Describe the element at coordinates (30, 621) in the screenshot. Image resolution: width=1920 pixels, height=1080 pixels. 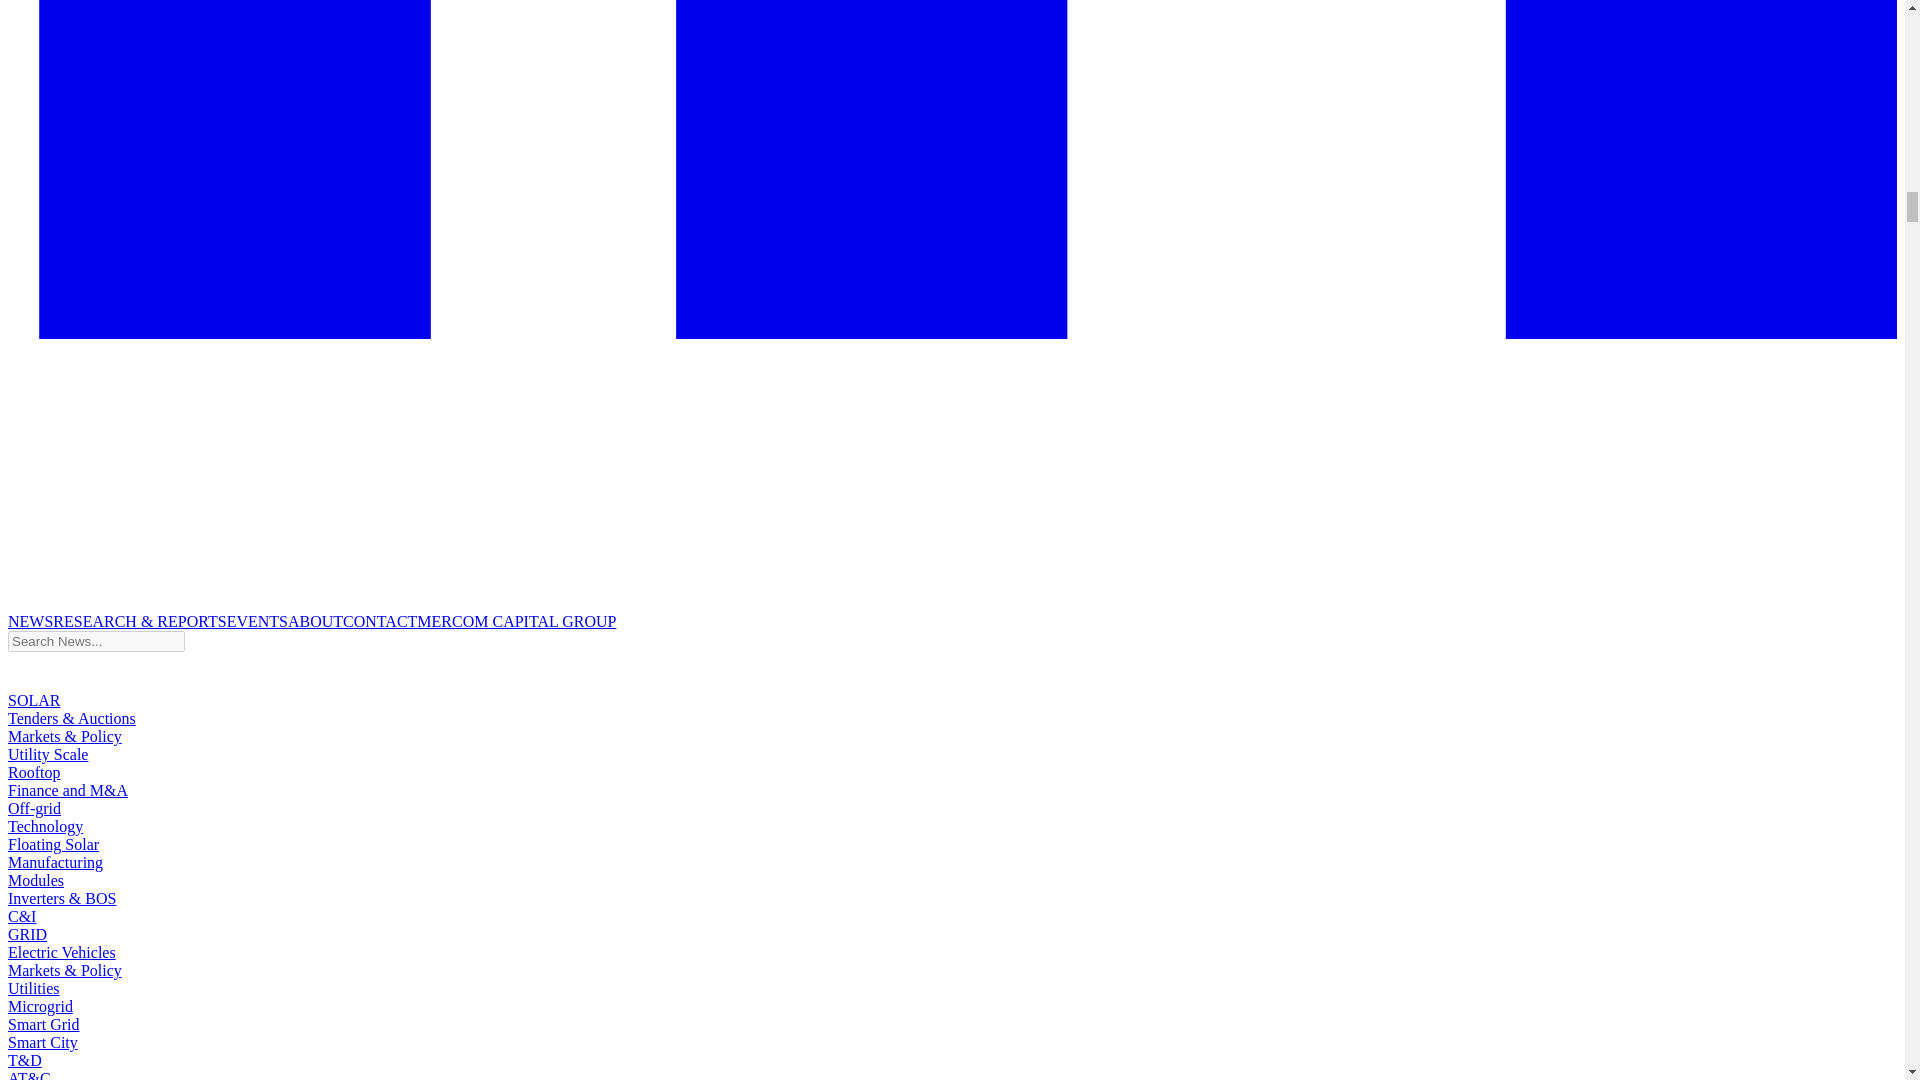
I see `NEWS` at that location.